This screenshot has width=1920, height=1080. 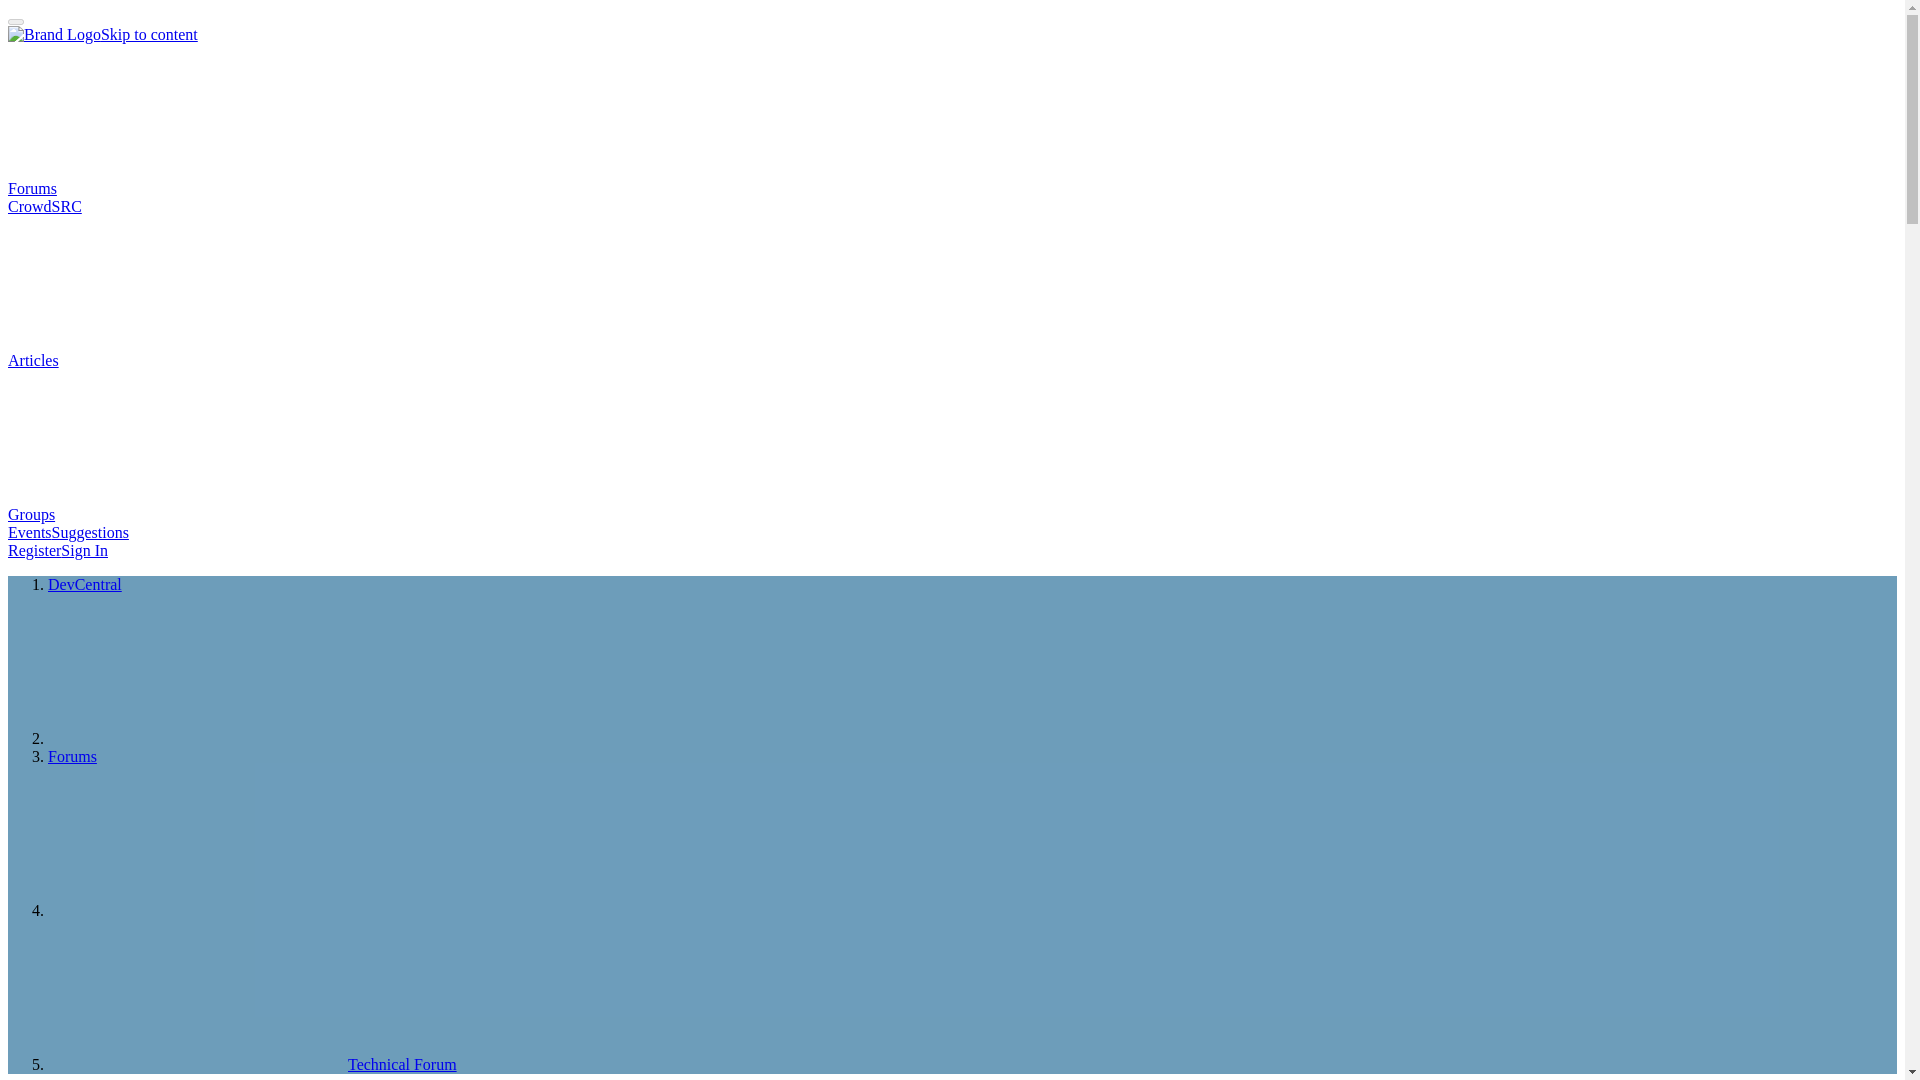 What do you see at coordinates (85, 584) in the screenshot?
I see `DevCentral` at bounding box center [85, 584].